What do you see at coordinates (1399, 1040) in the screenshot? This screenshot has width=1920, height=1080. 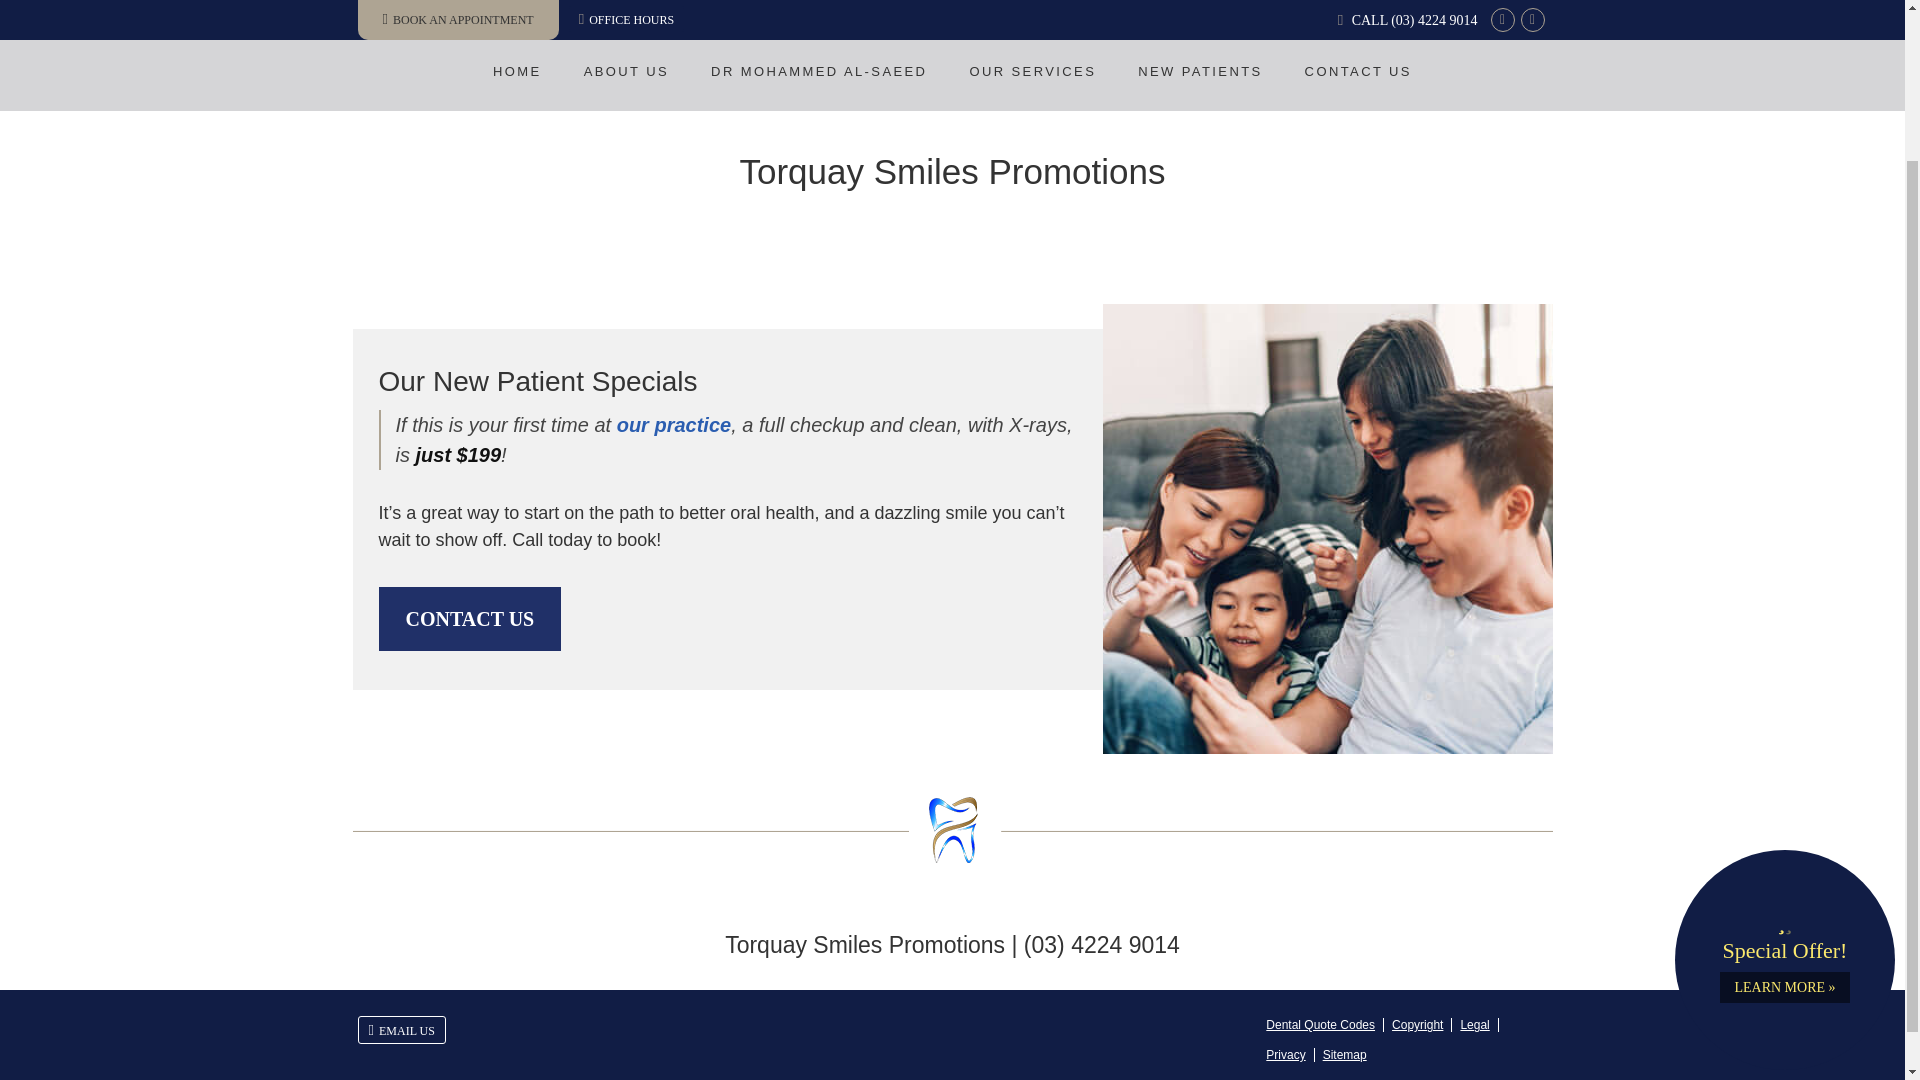 I see `Footer Links` at bounding box center [1399, 1040].